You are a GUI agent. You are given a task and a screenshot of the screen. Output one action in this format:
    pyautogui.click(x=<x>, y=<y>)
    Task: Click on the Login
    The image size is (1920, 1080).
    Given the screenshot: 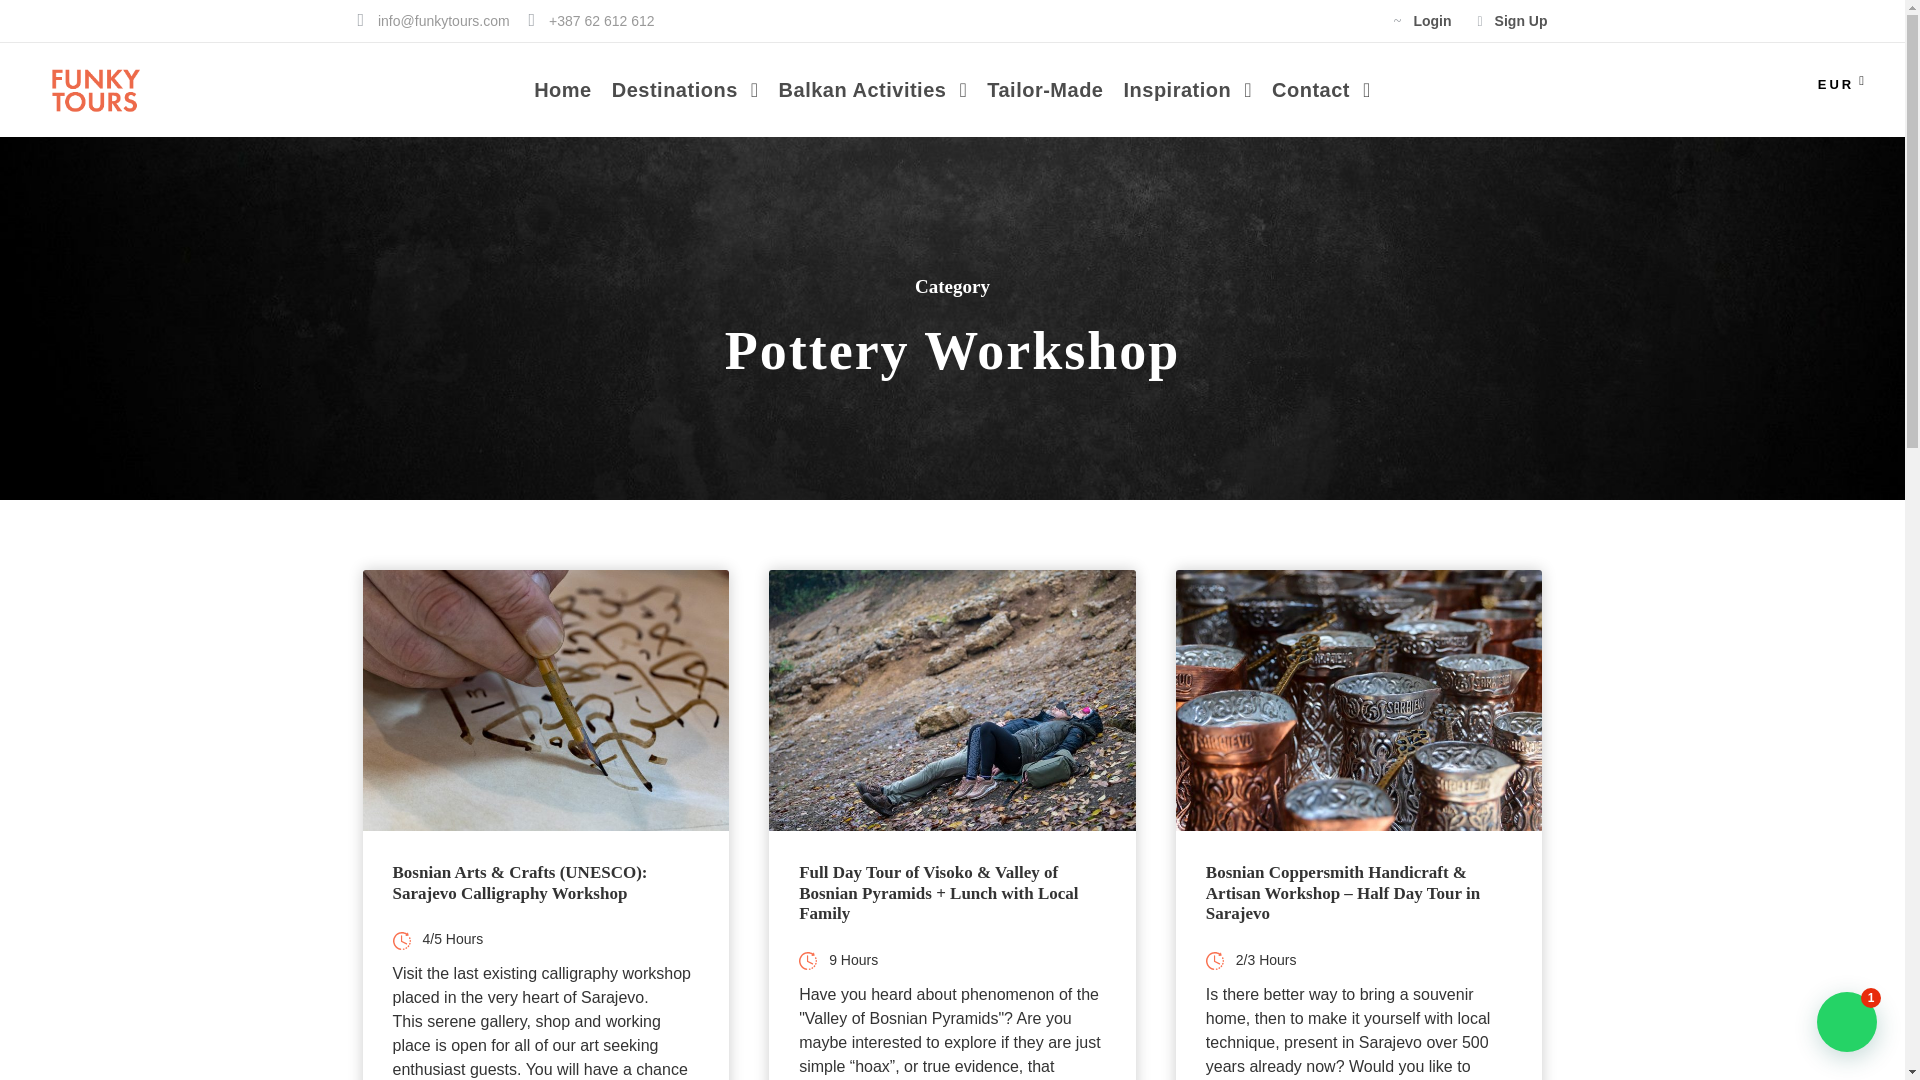 What is the action you would take?
    pyautogui.click(x=1422, y=20)
    